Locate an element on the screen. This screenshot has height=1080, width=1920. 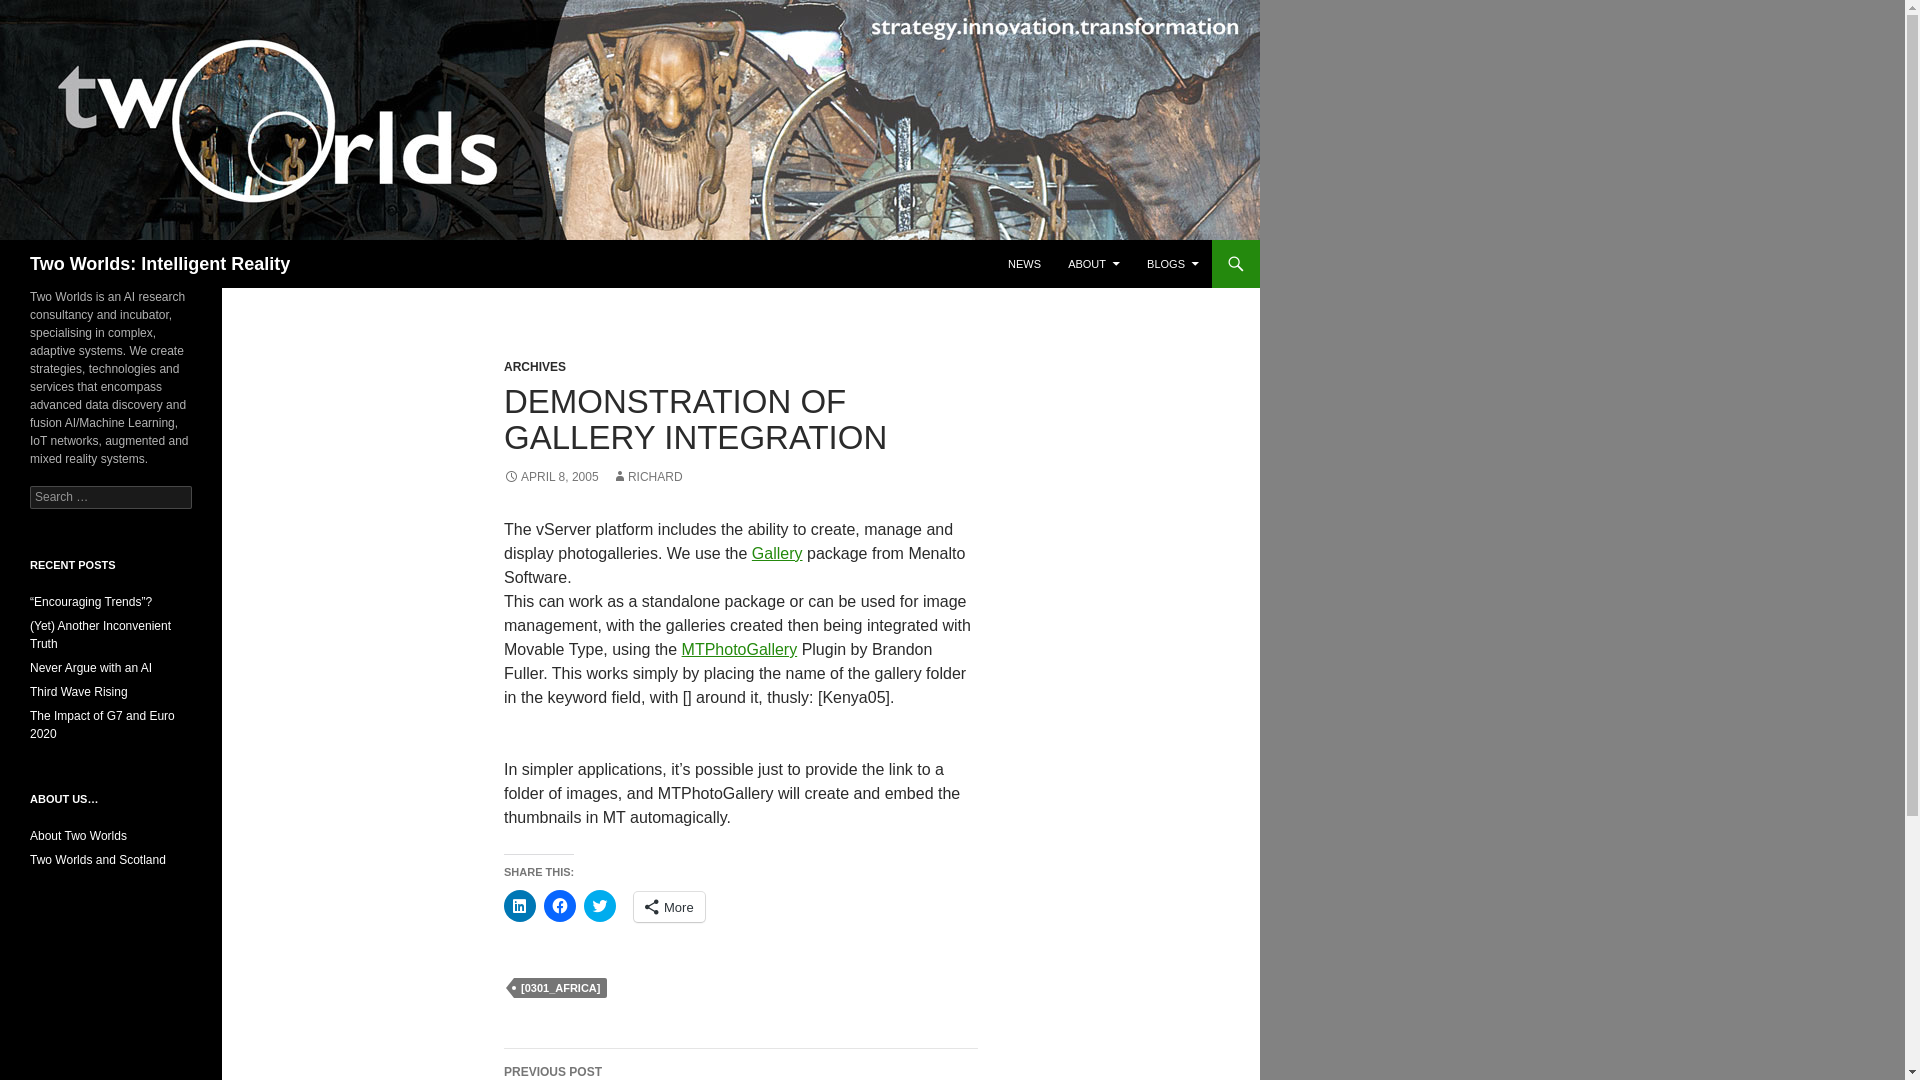
ABOUT is located at coordinates (1094, 264).